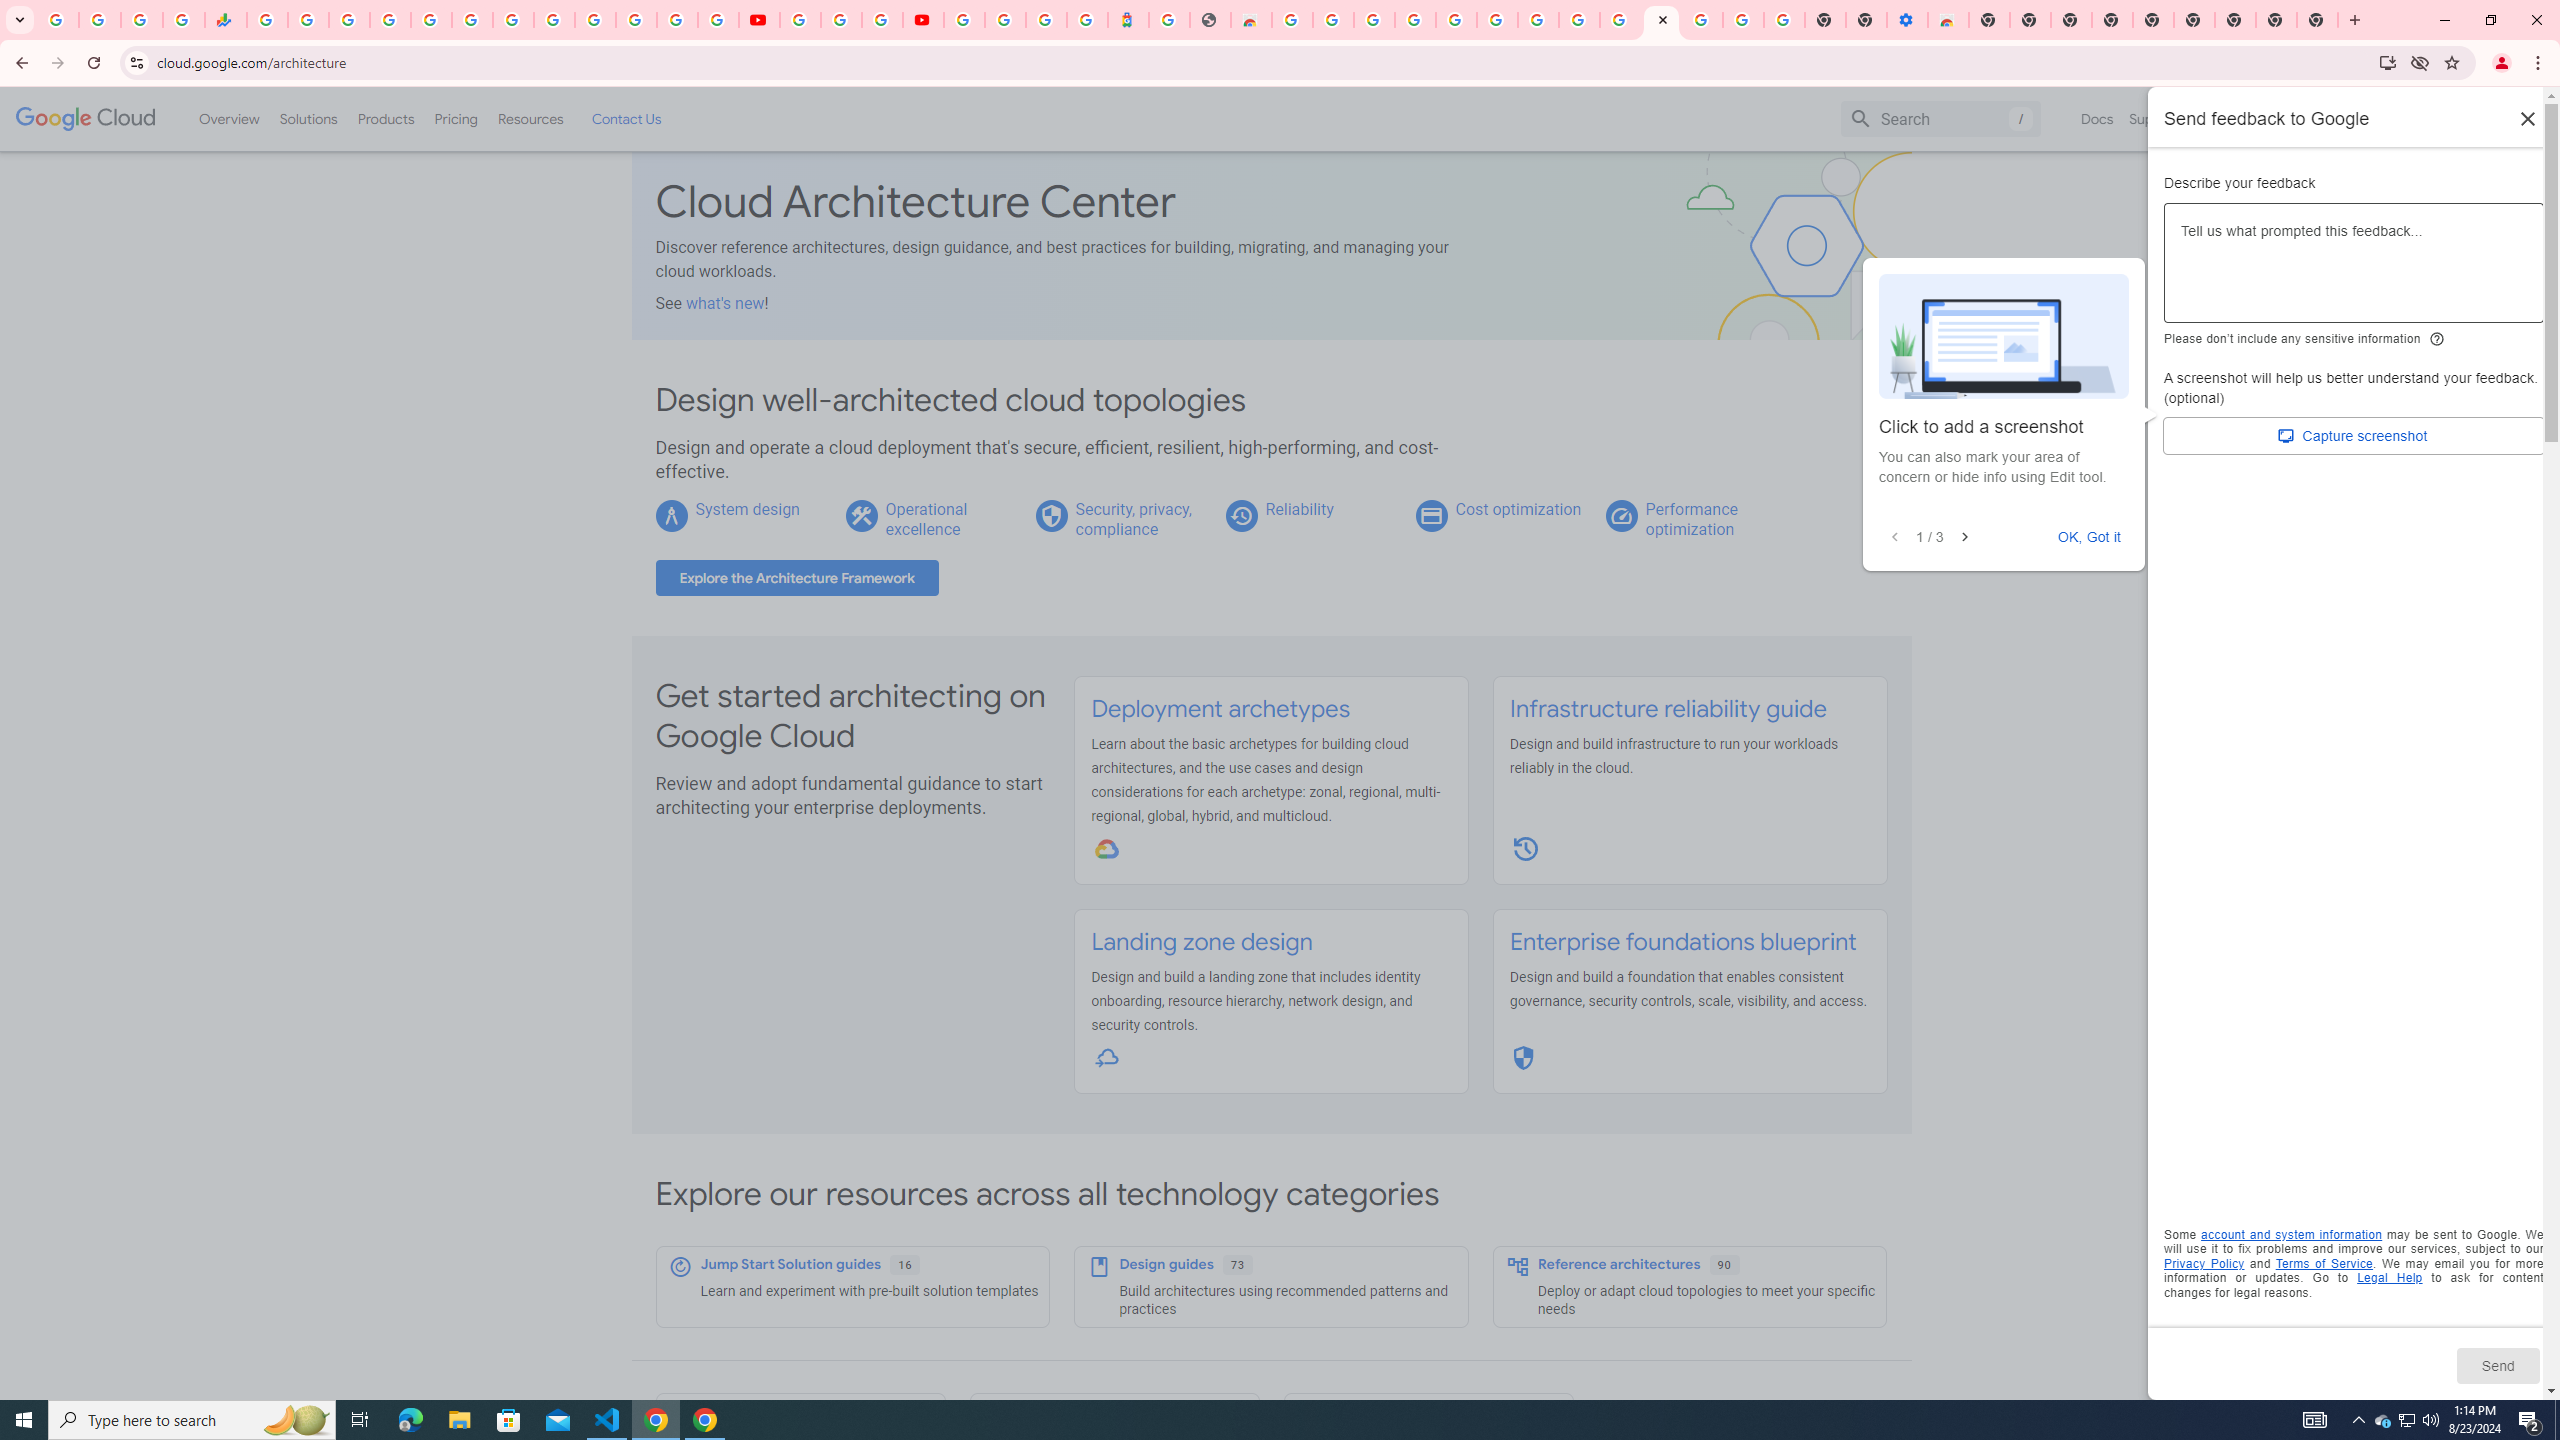  What do you see at coordinates (746, 508) in the screenshot?
I see `System design` at bounding box center [746, 508].